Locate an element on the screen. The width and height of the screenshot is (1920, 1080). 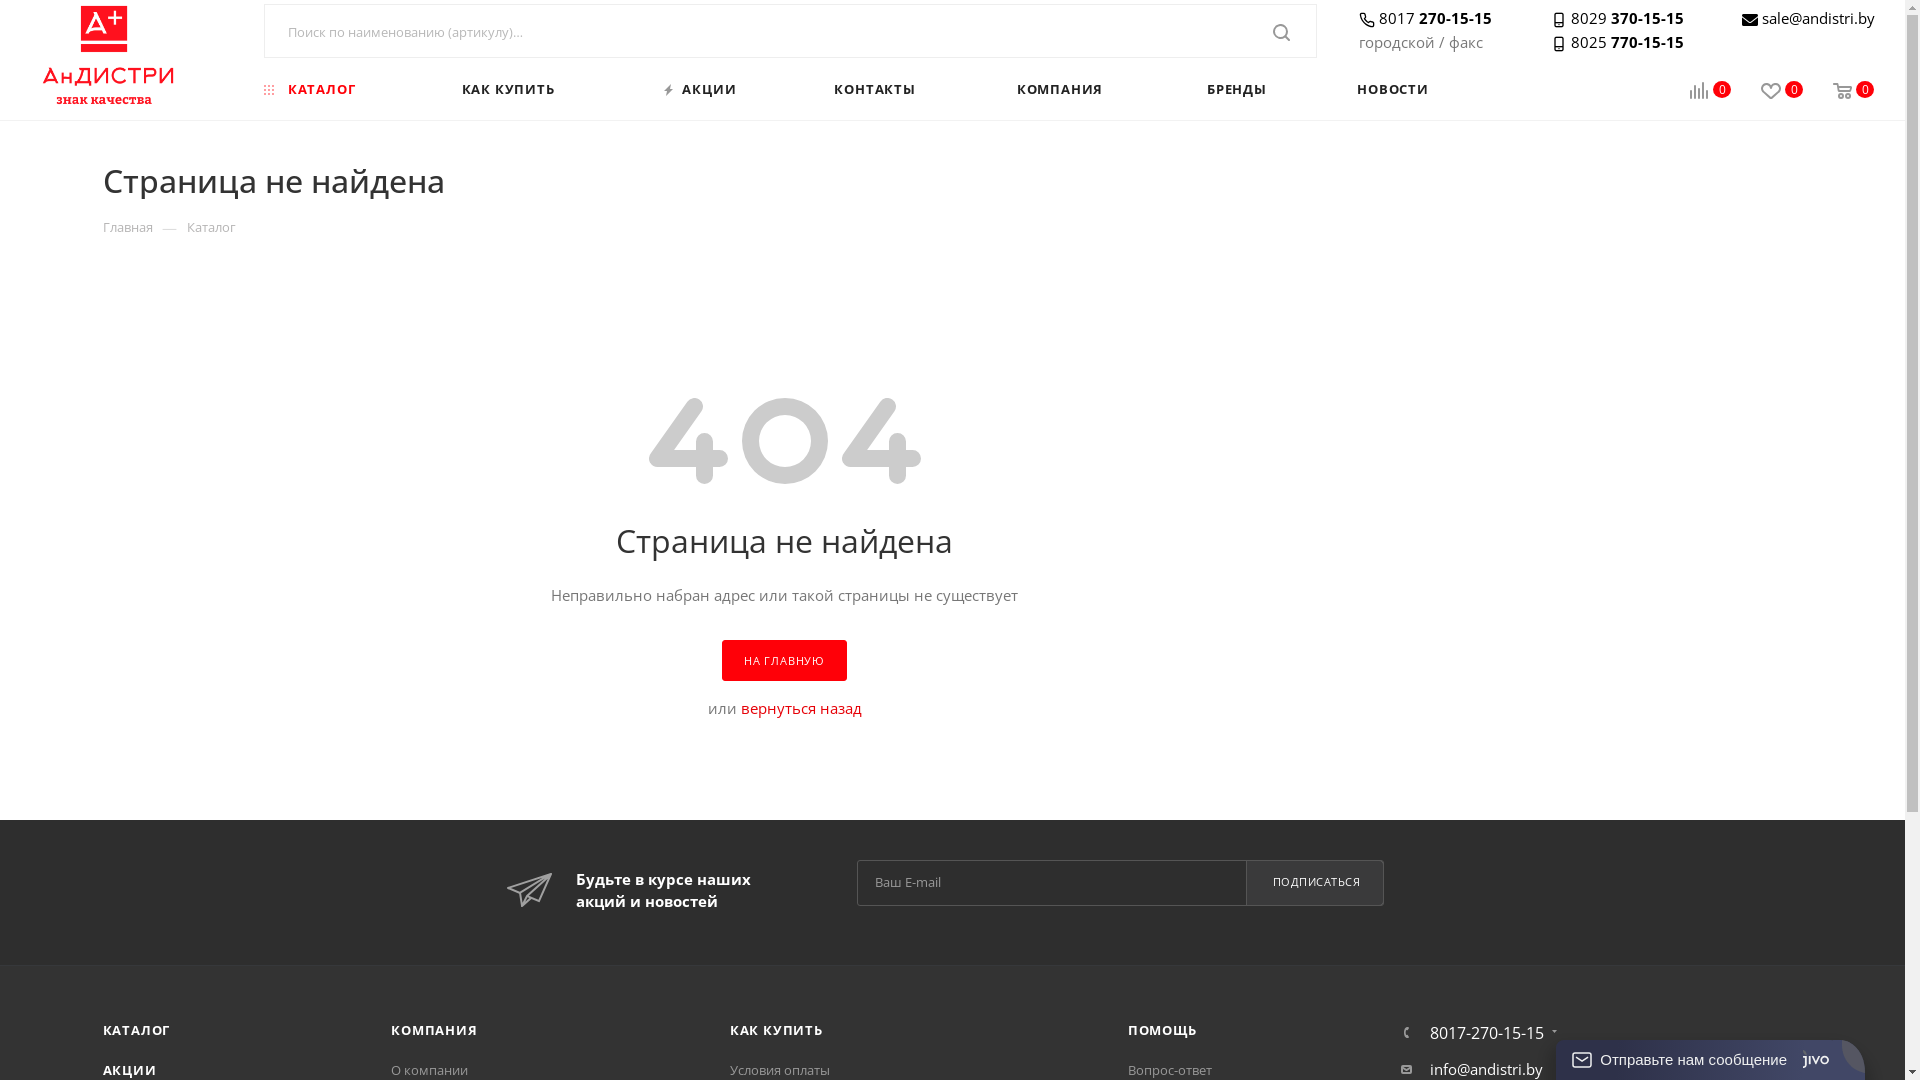
8025 770-15-15 is located at coordinates (1618, 42).